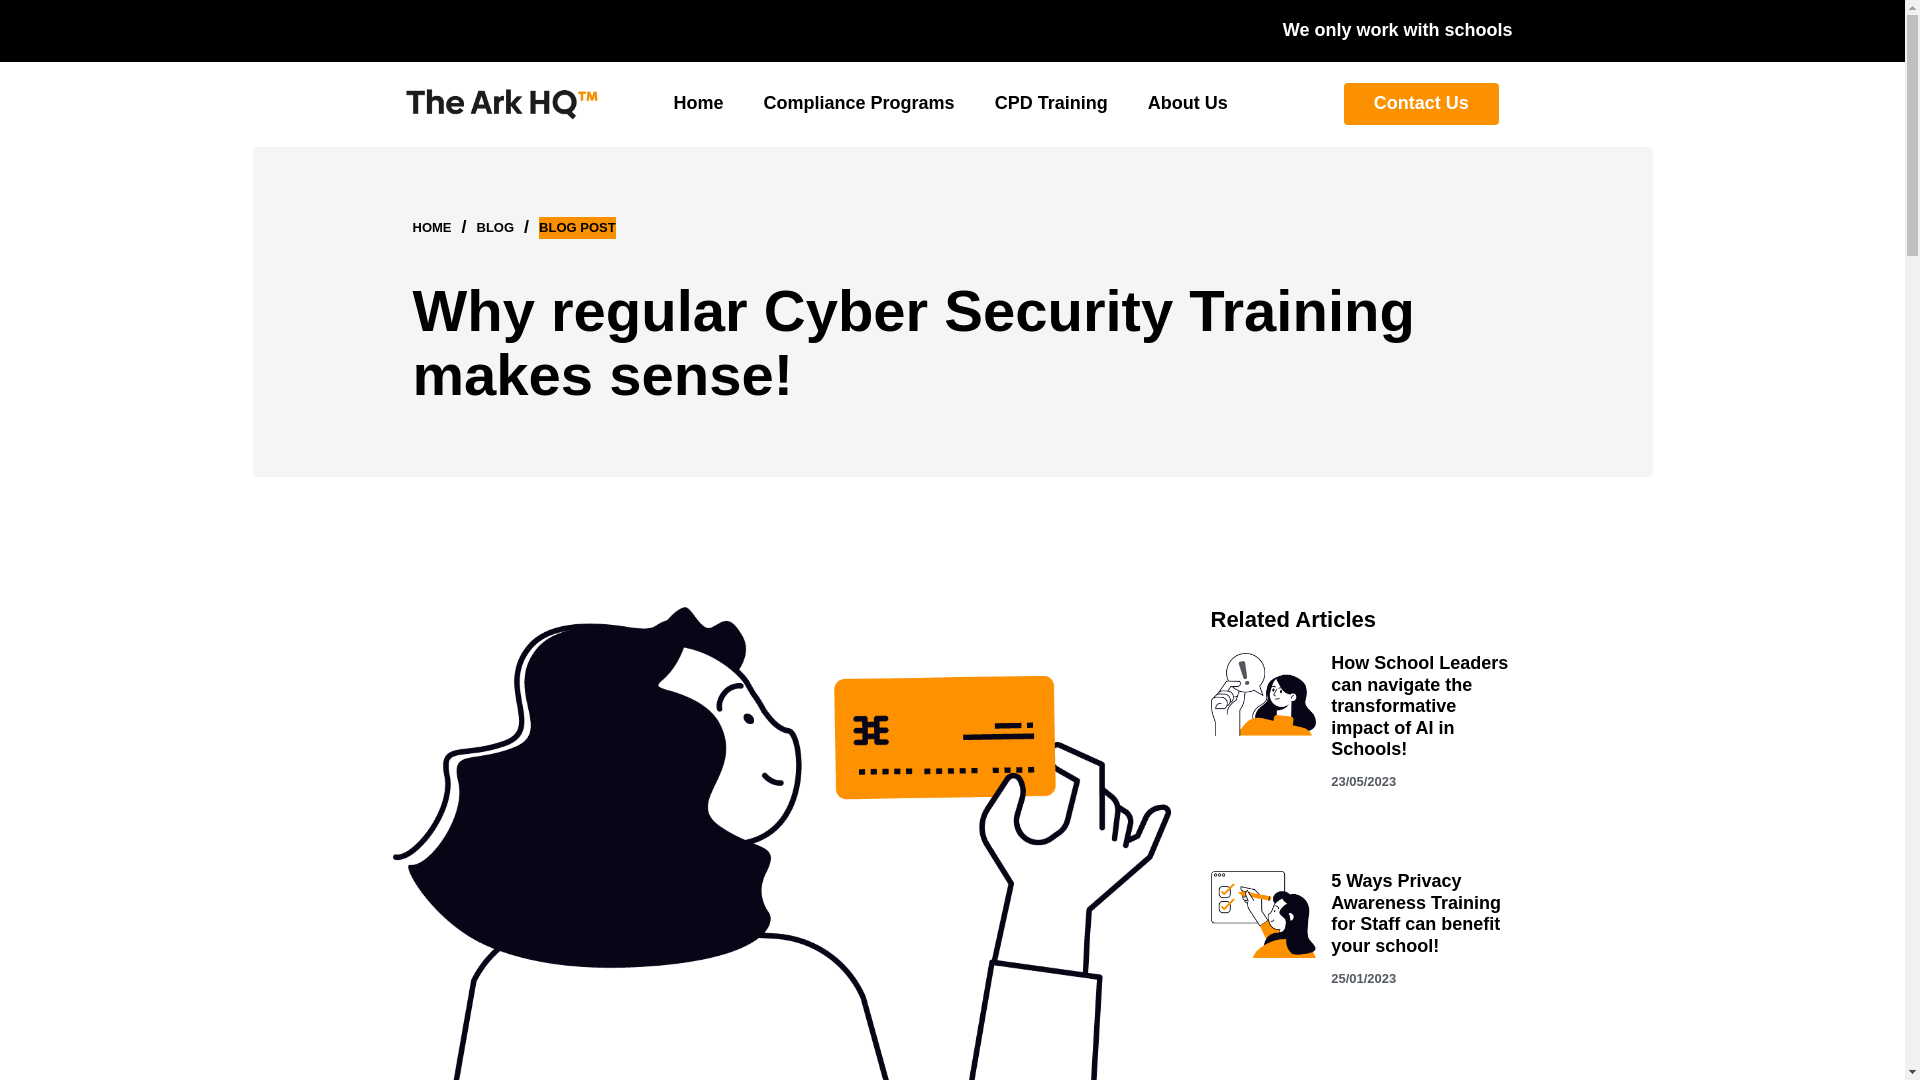 This screenshot has width=1920, height=1080. What do you see at coordinates (495, 228) in the screenshot?
I see `BLOG` at bounding box center [495, 228].